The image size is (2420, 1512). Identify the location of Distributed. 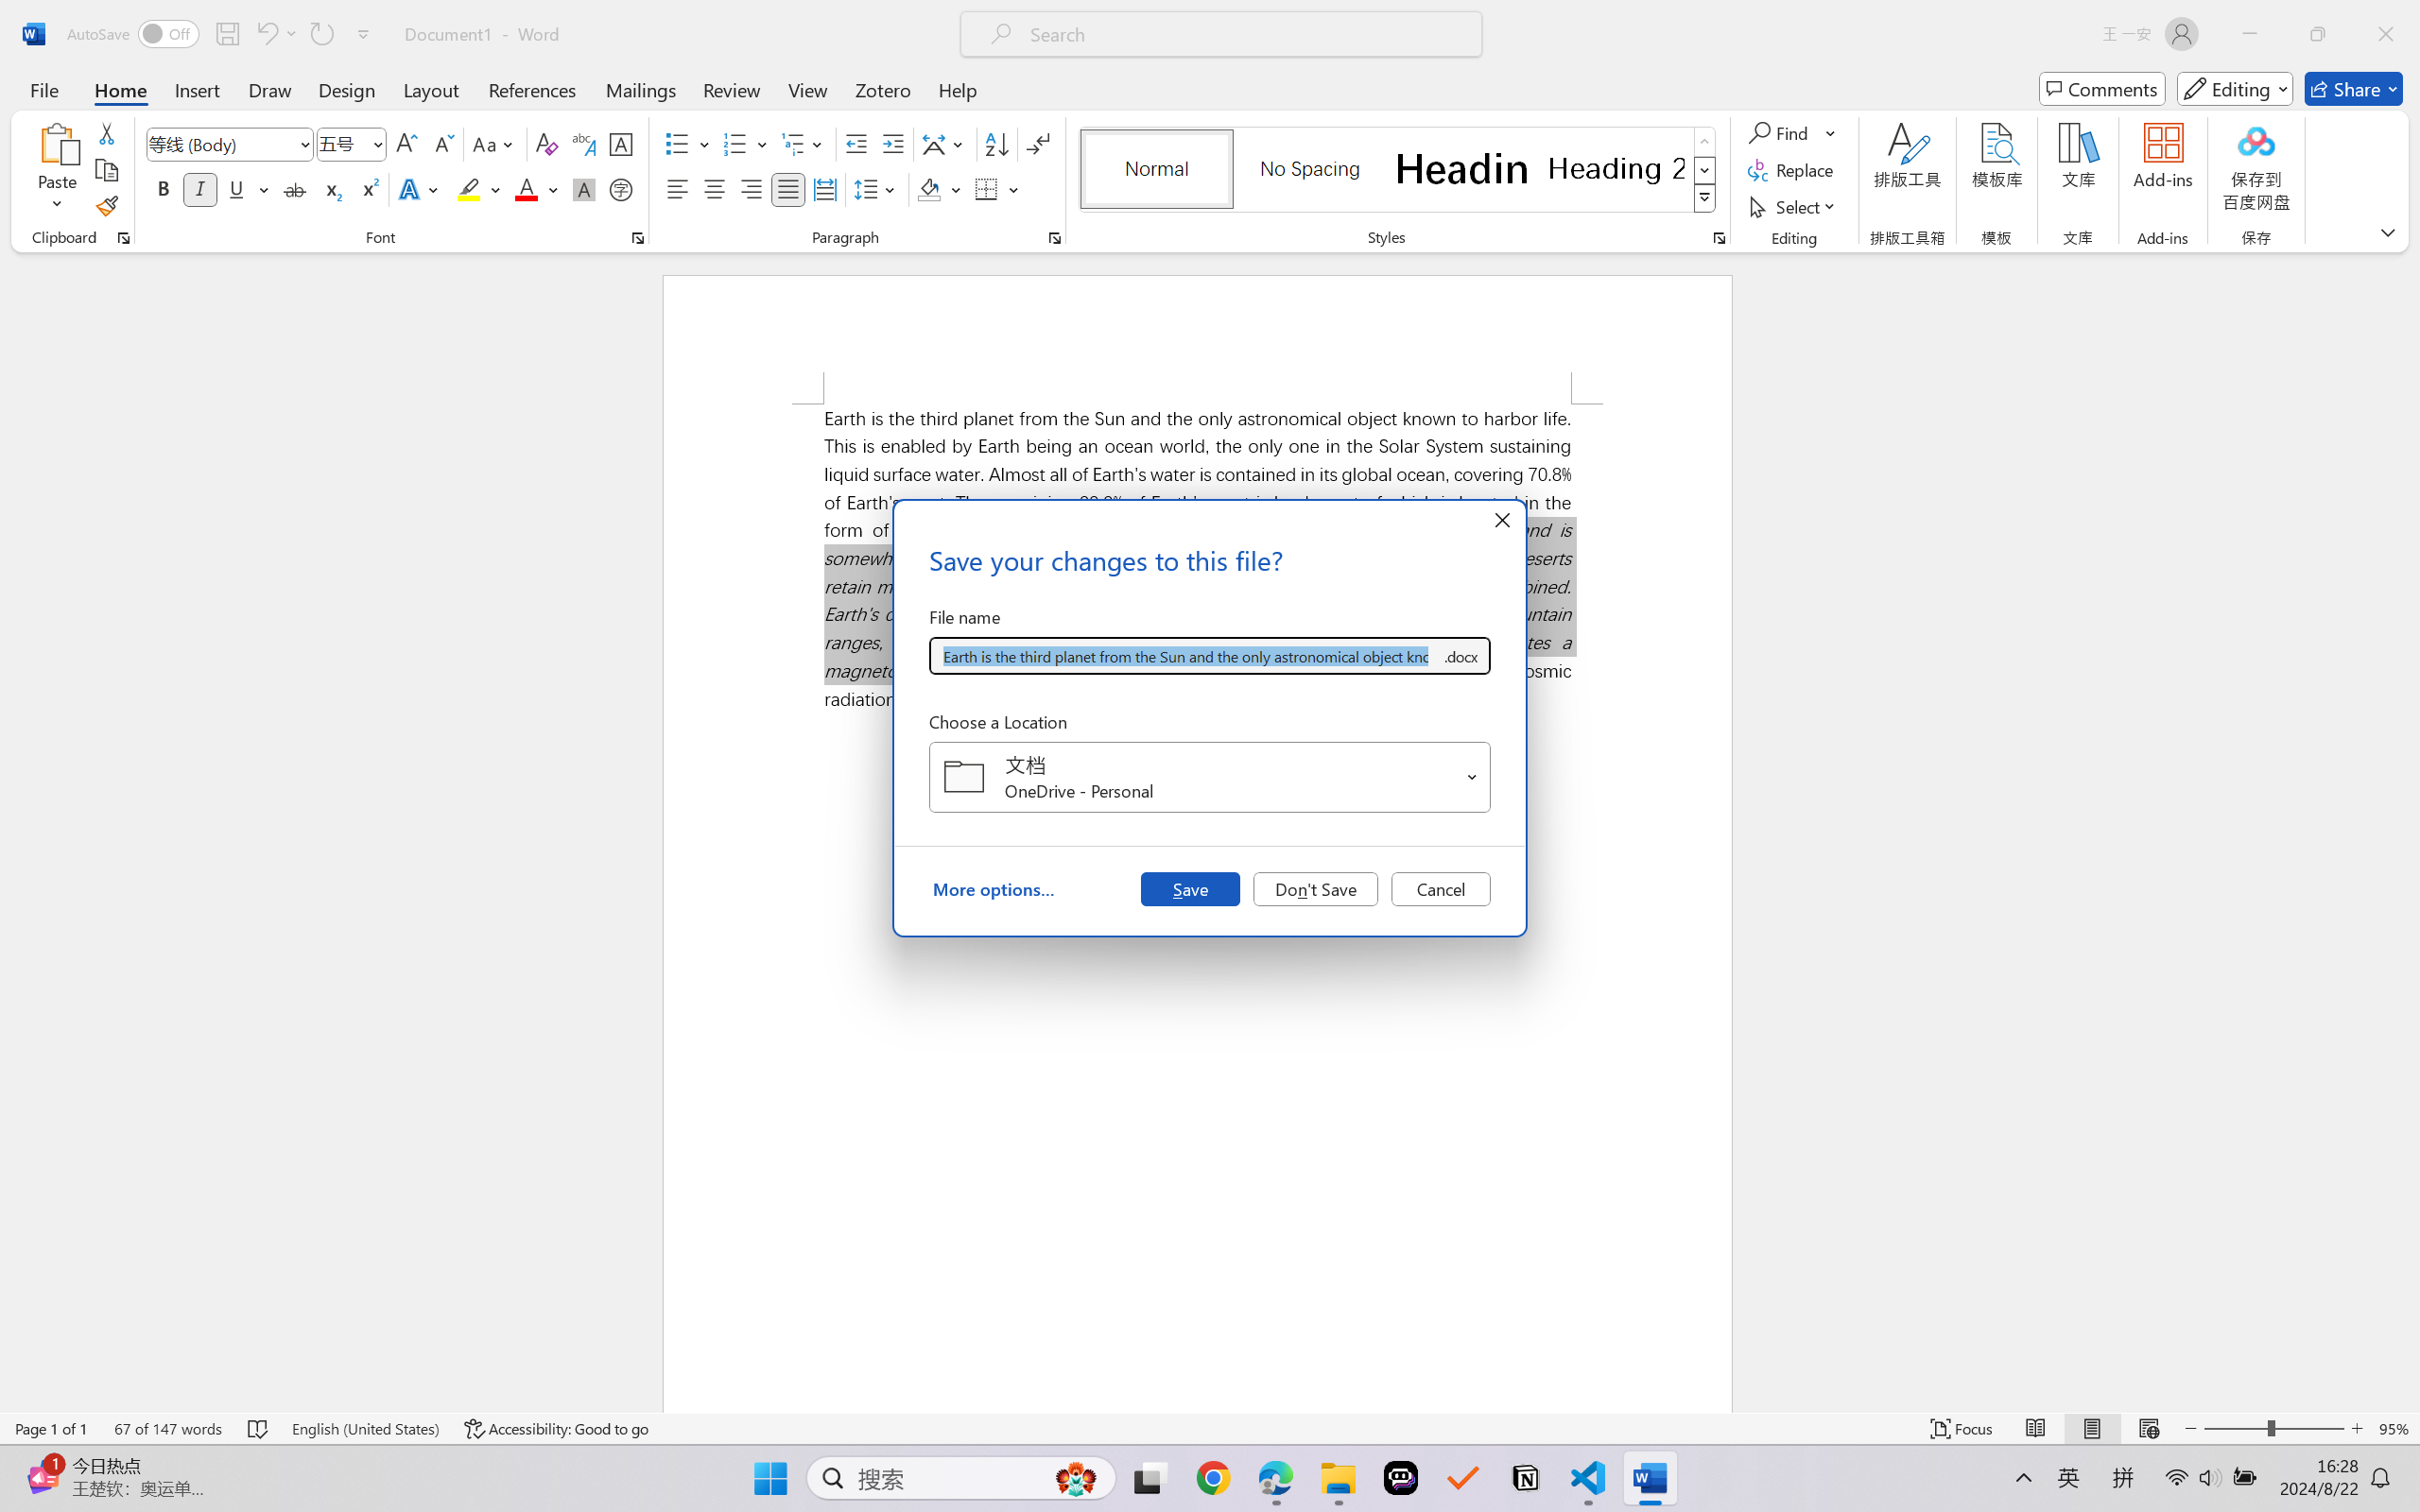
(824, 189).